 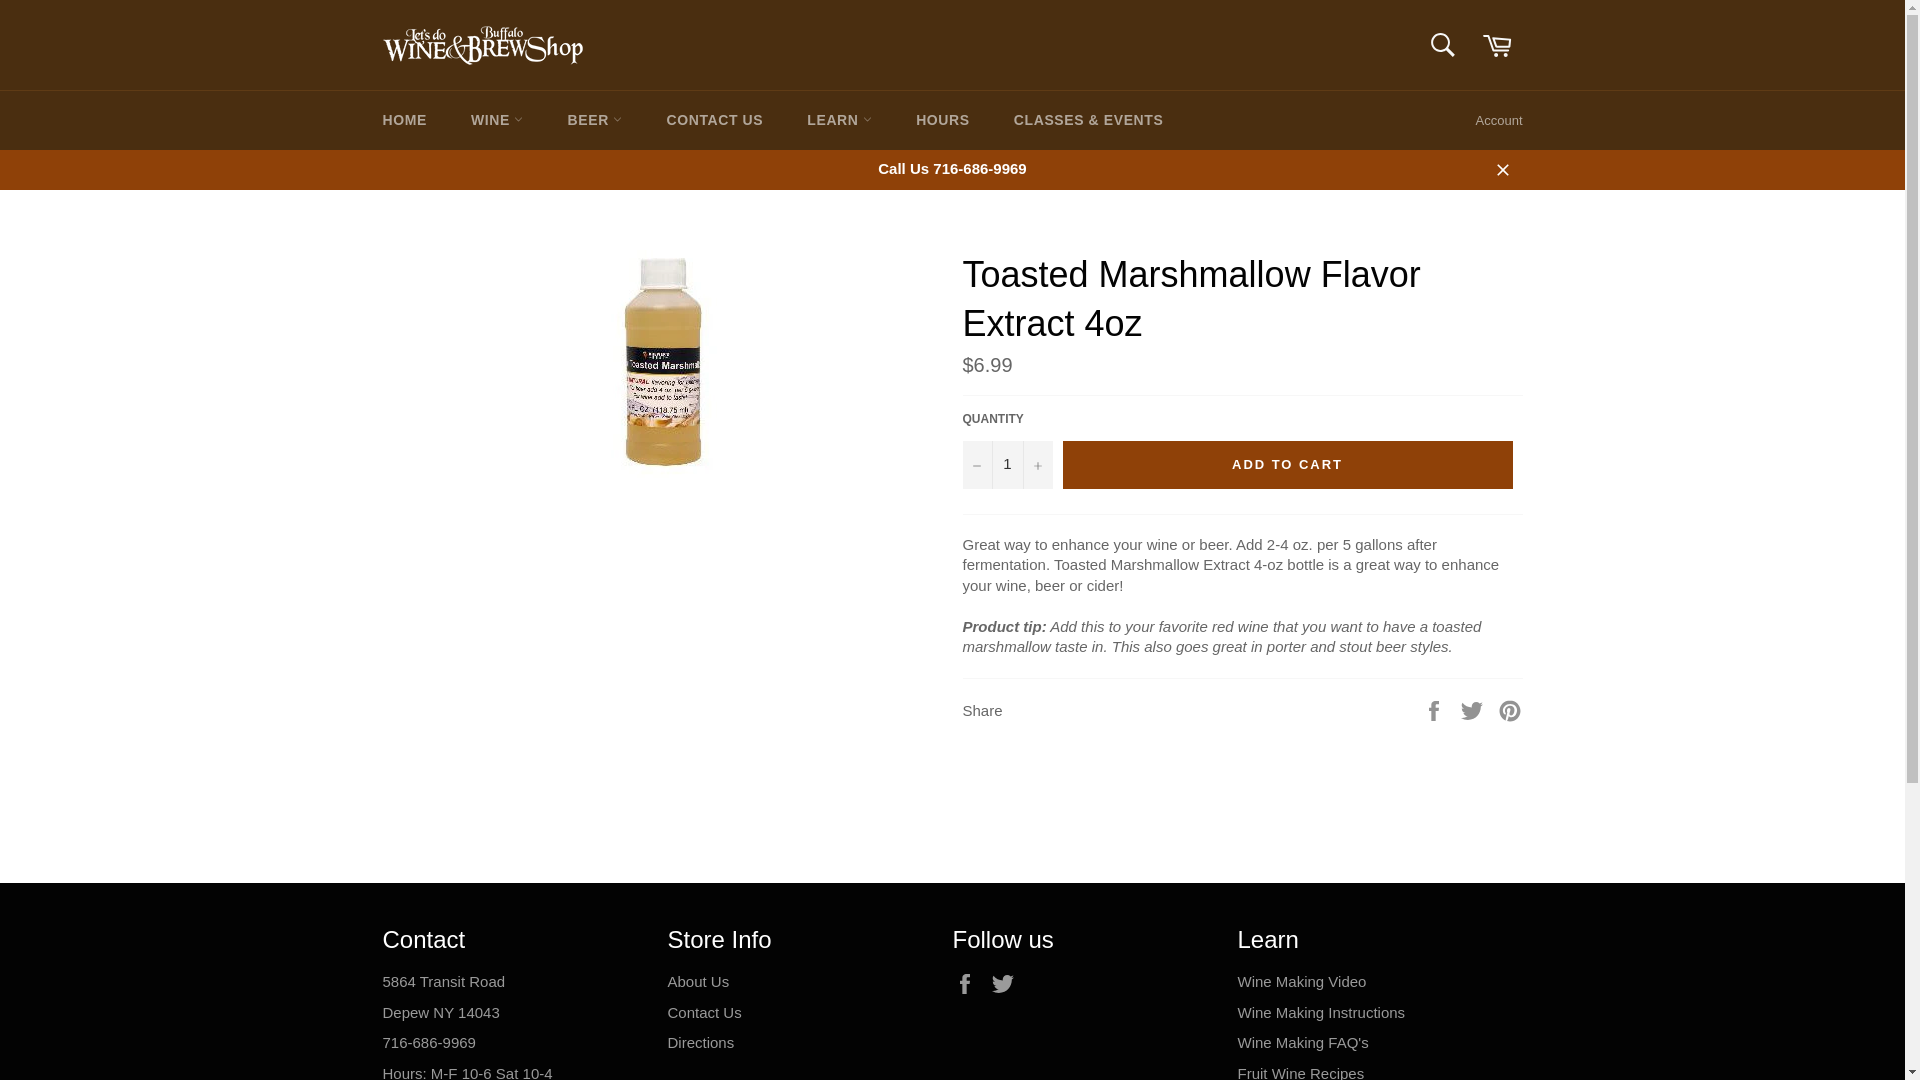 I want to click on Tweet on Twitter, so click(x=1474, y=709).